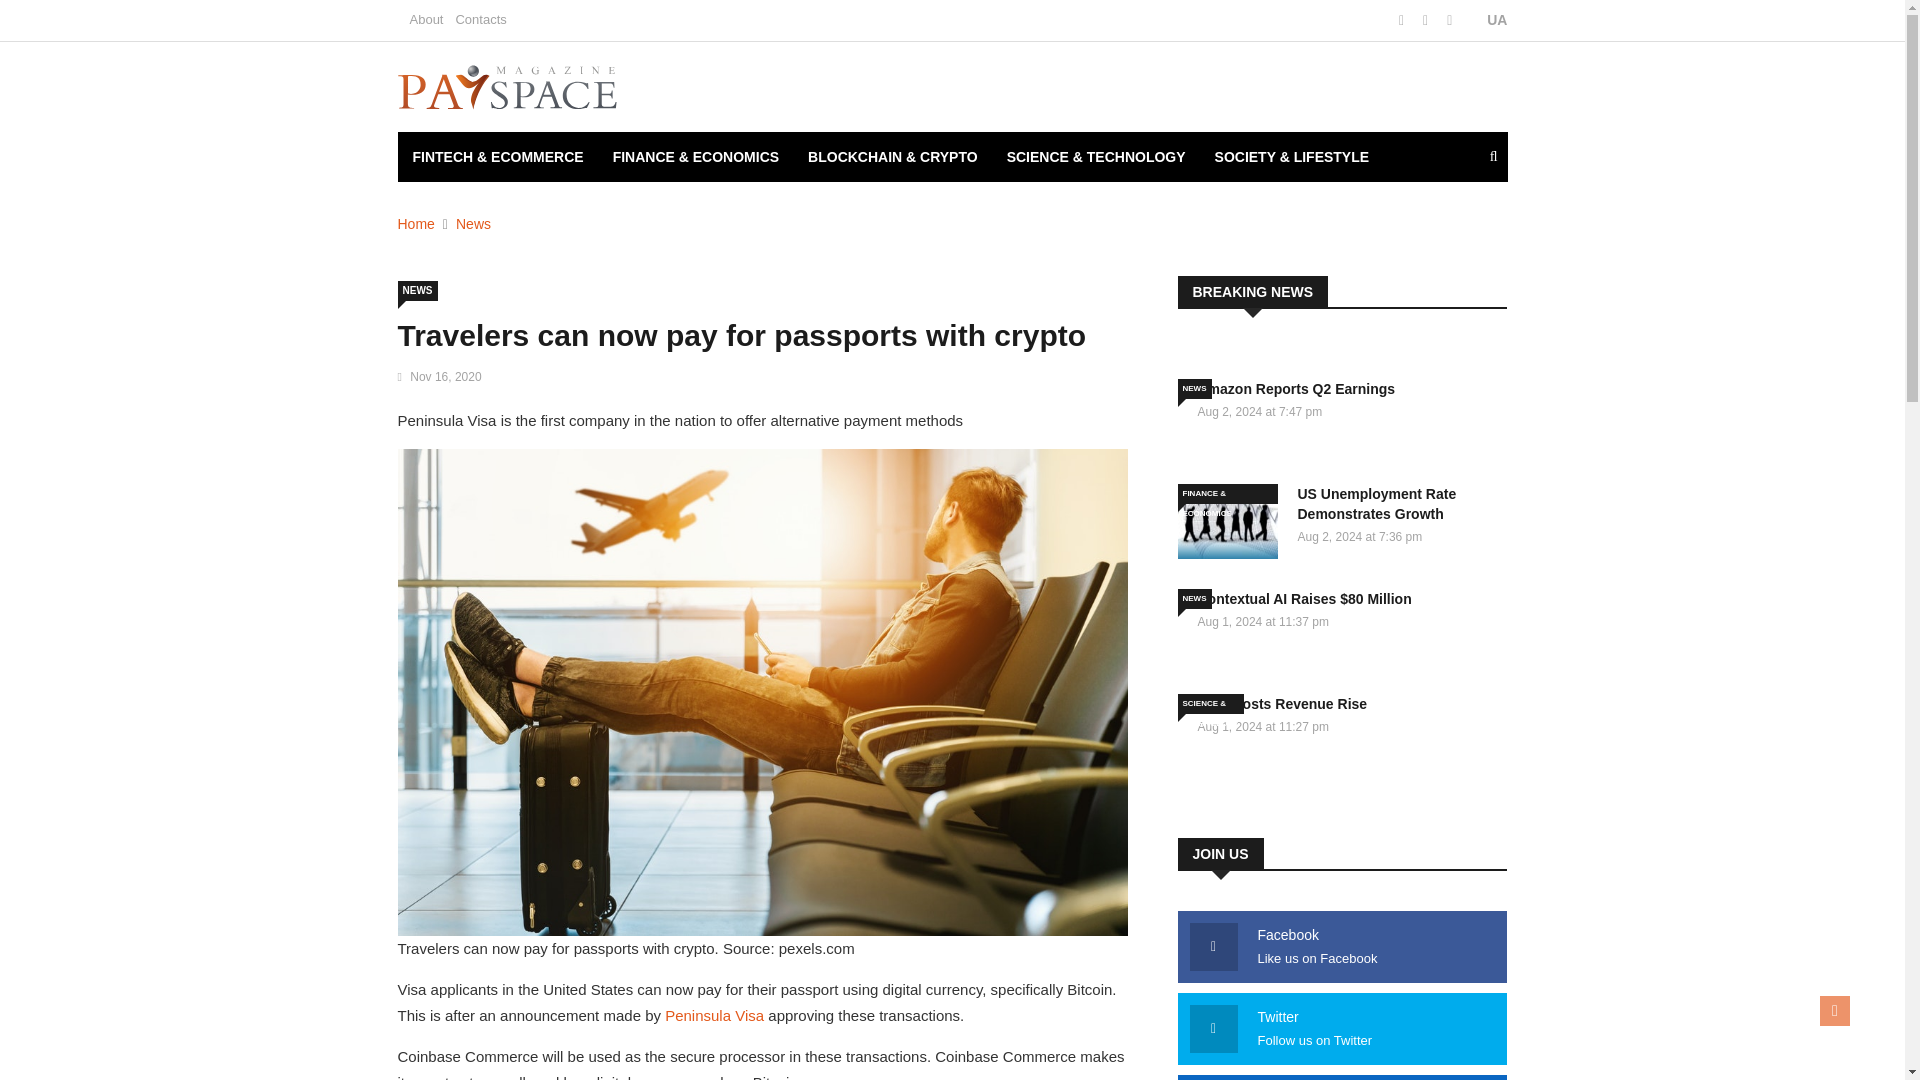 The width and height of the screenshot is (1920, 1080). Describe the element at coordinates (714, 1014) in the screenshot. I see `Peninsula Visa` at that location.